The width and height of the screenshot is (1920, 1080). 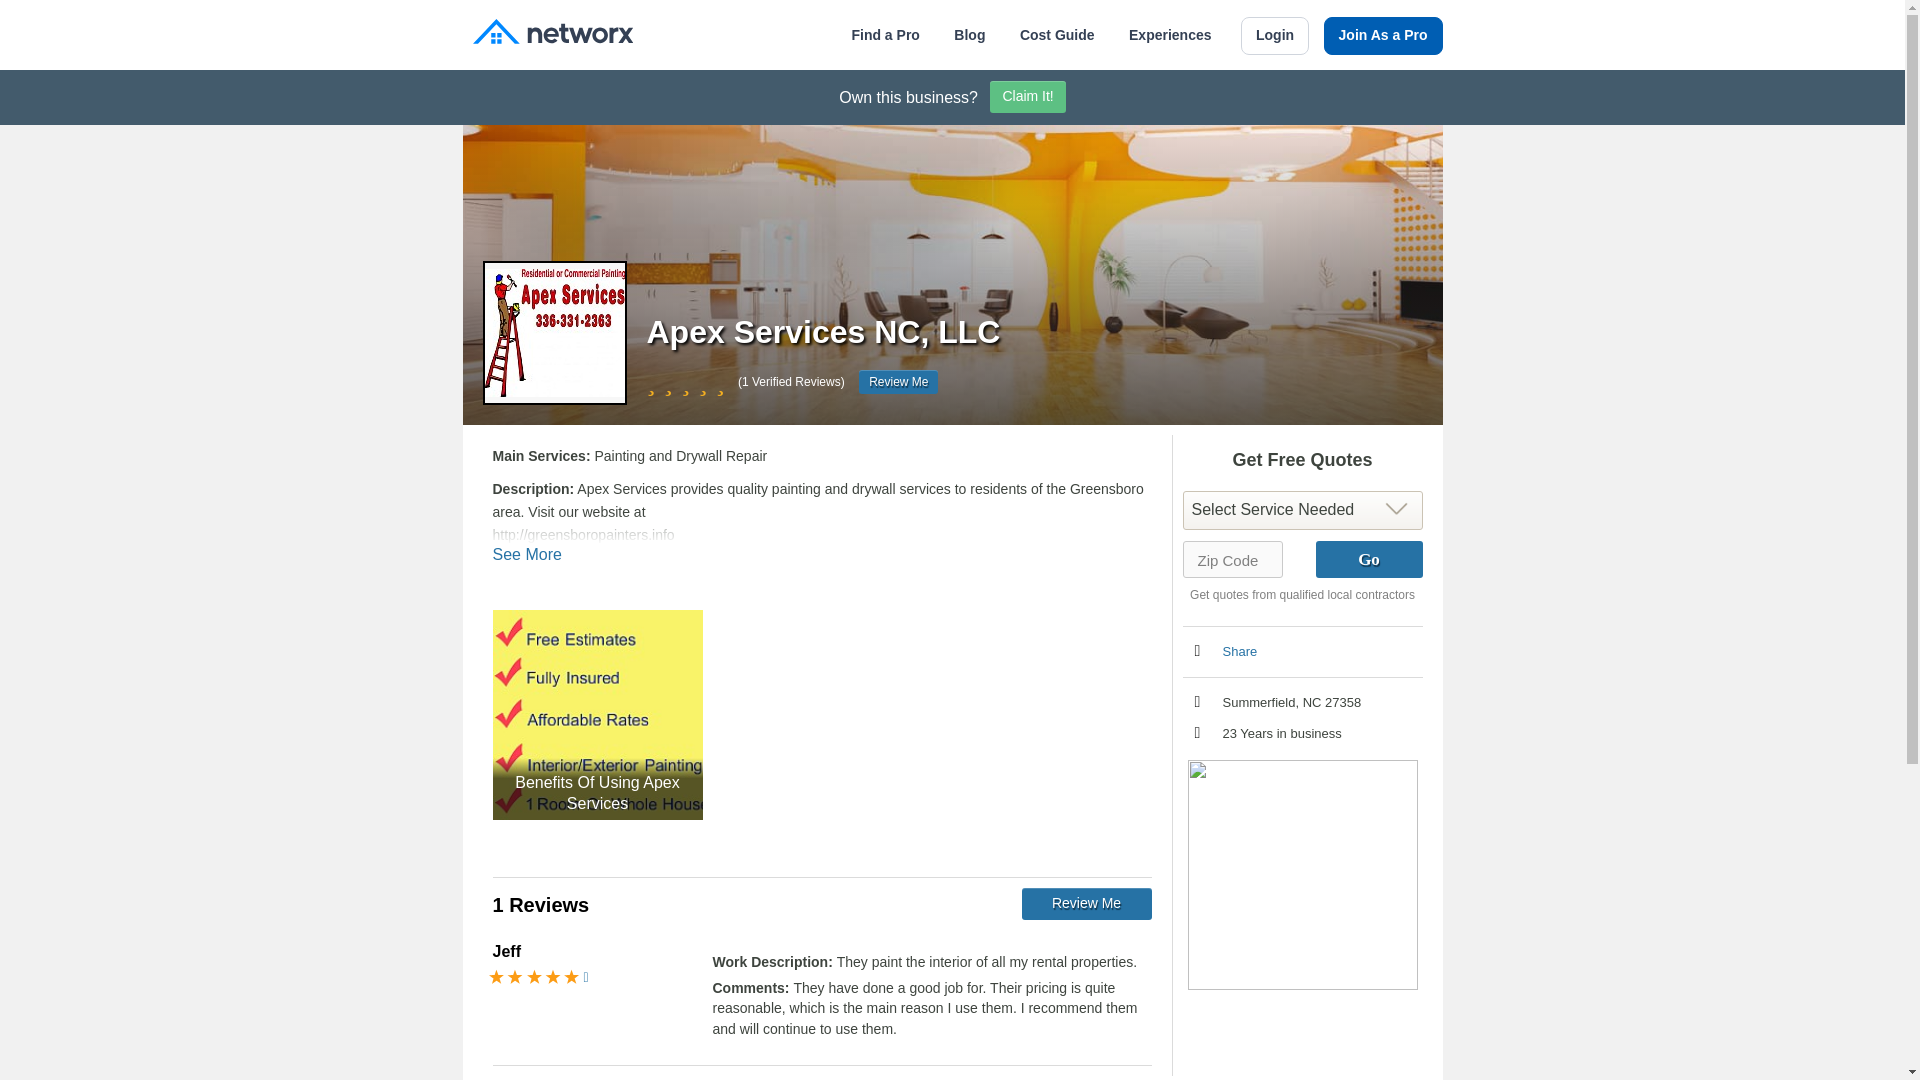 I want to click on Claim It!, so click(x=1028, y=97).